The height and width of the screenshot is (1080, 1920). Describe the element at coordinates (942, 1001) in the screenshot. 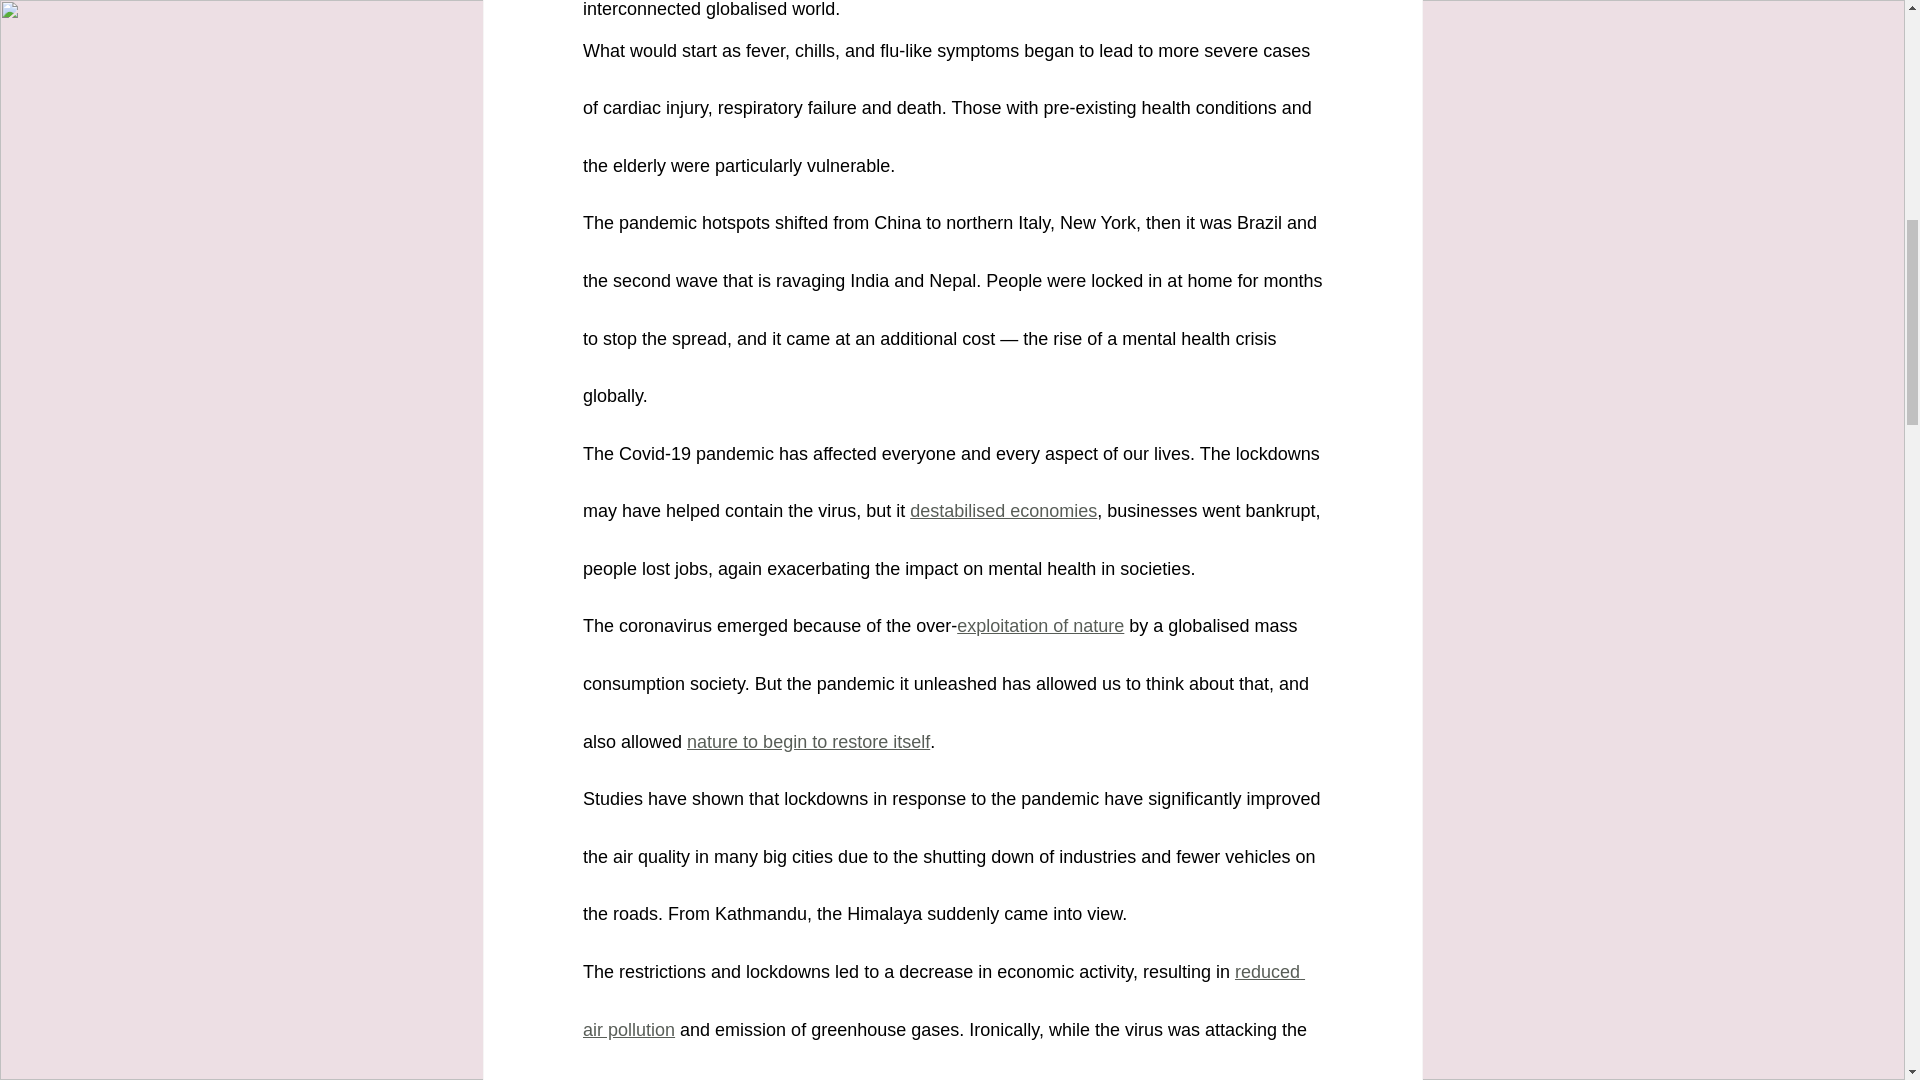

I see `reduced air pollution` at that location.